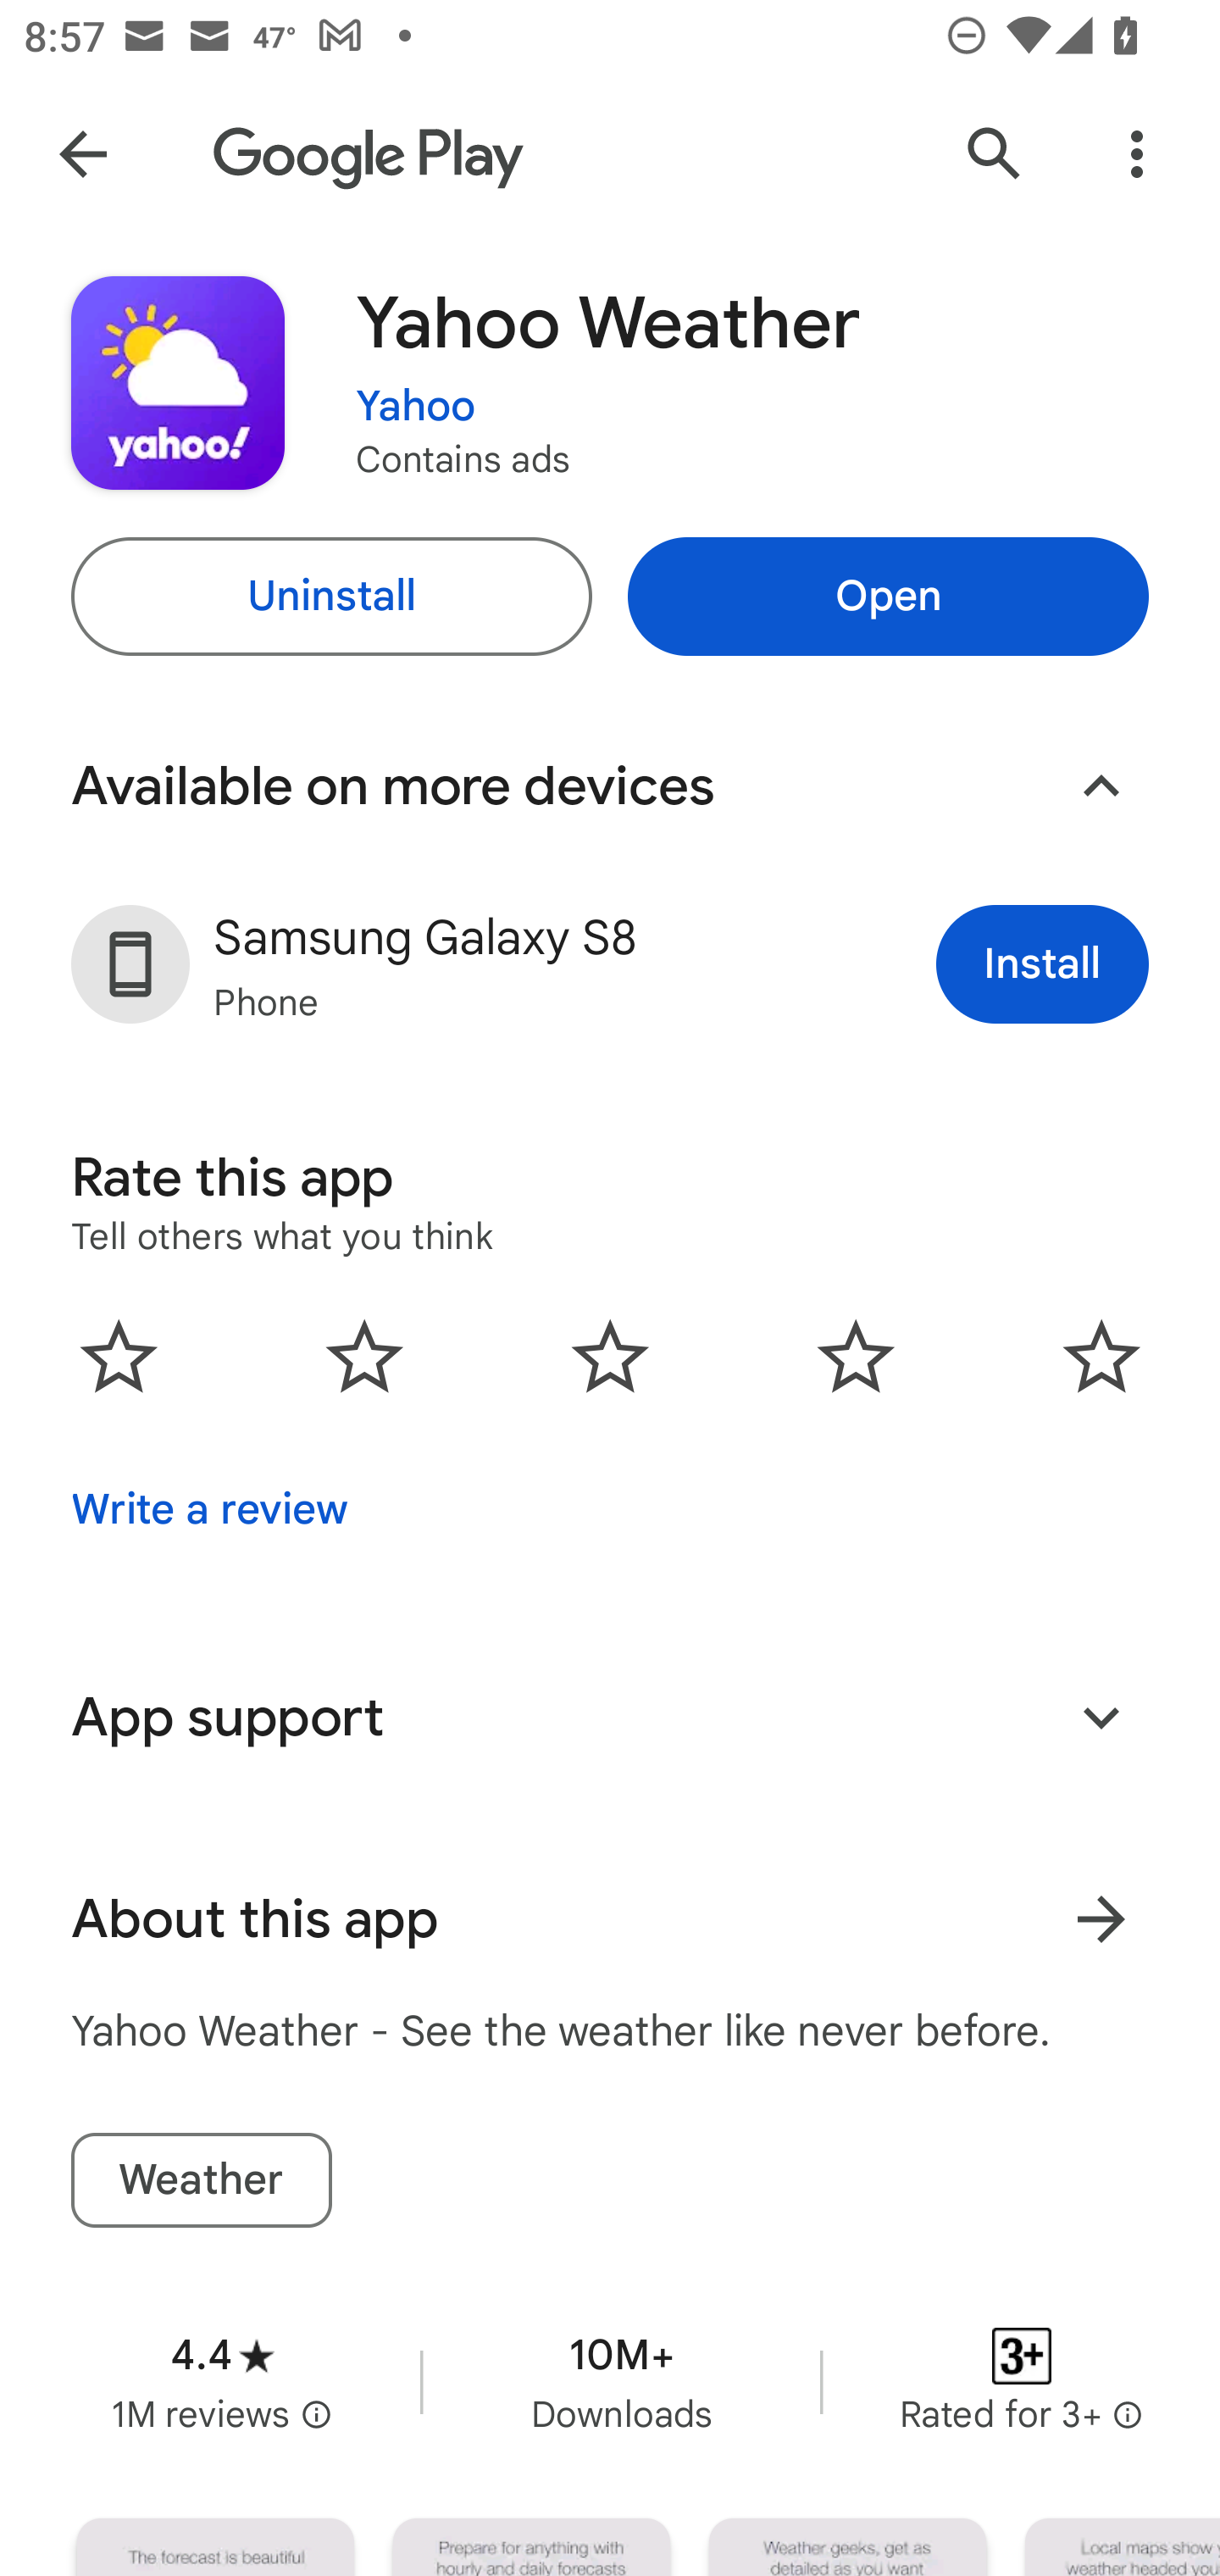  What do you see at coordinates (1137, 154) in the screenshot?
I see `More Options` at bounding box center [1137, 154].